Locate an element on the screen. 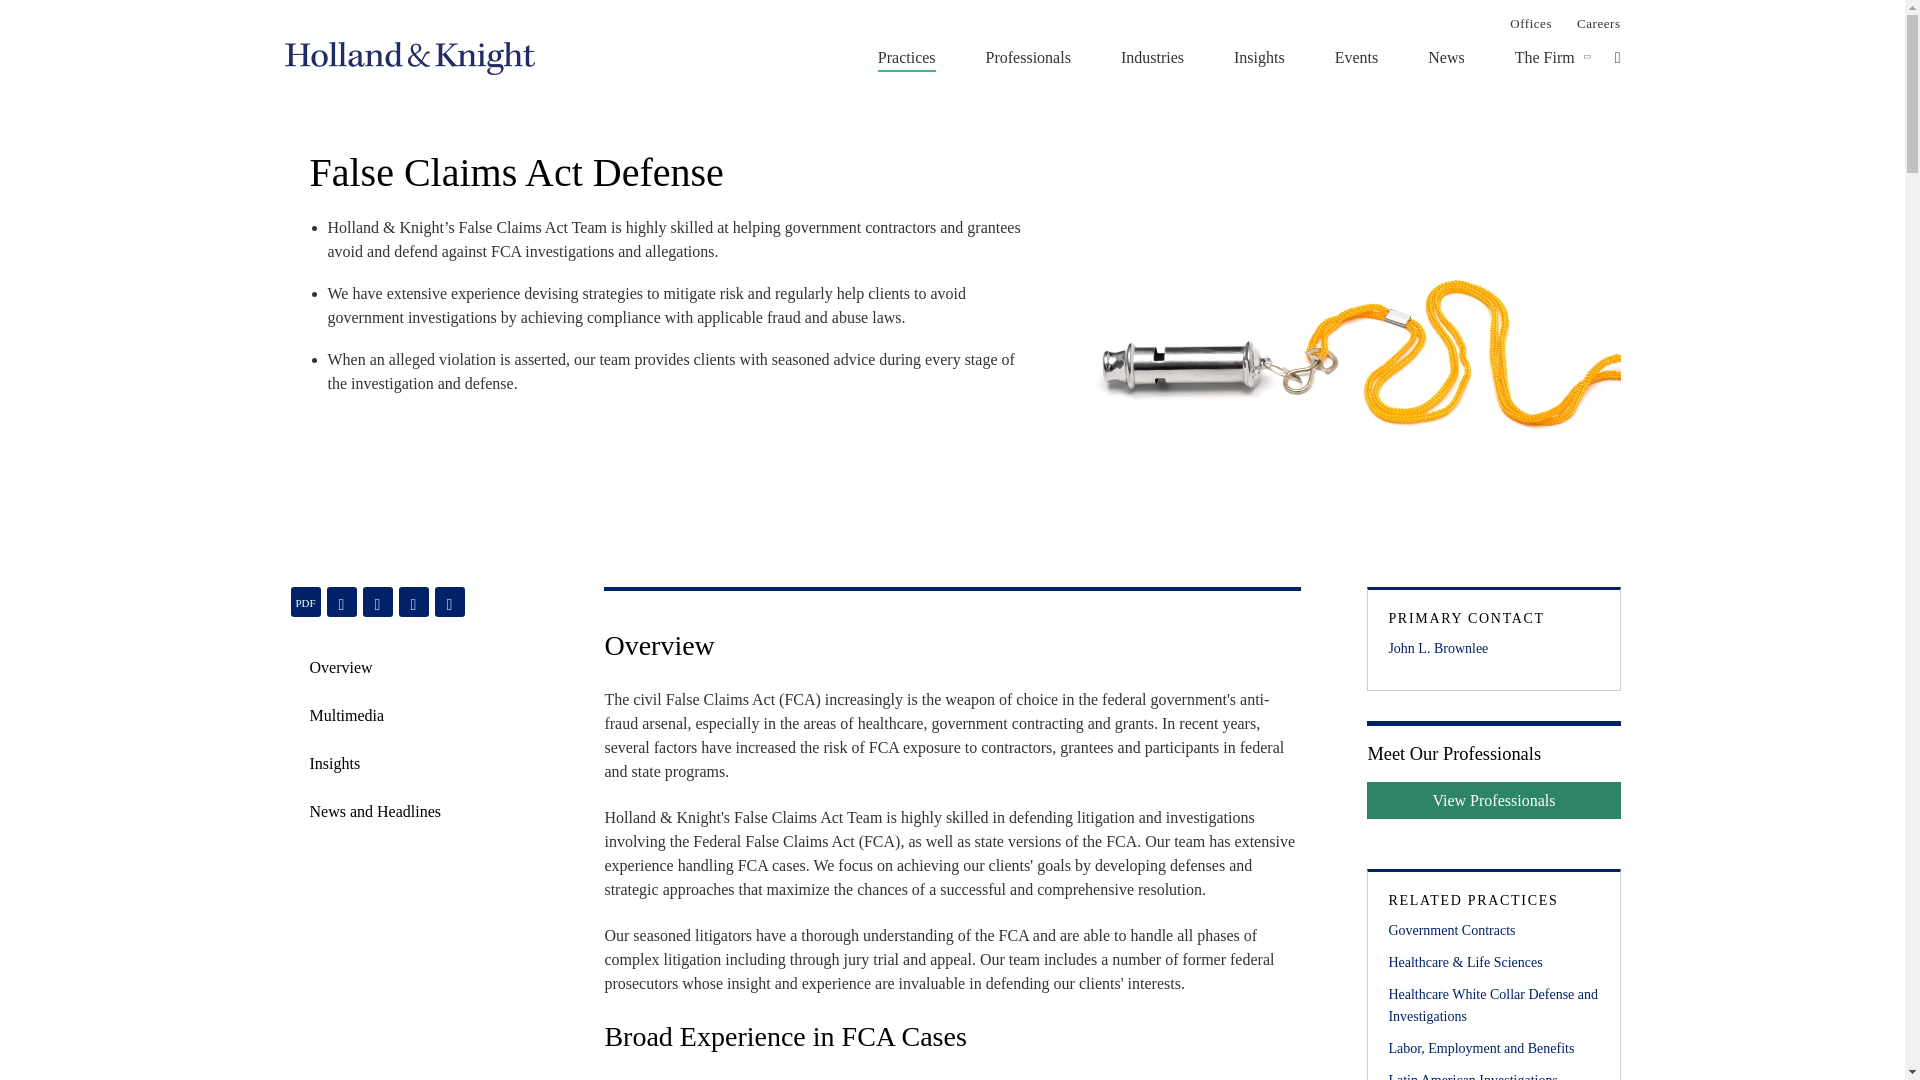  Events is located at coordinates (1356, 57).